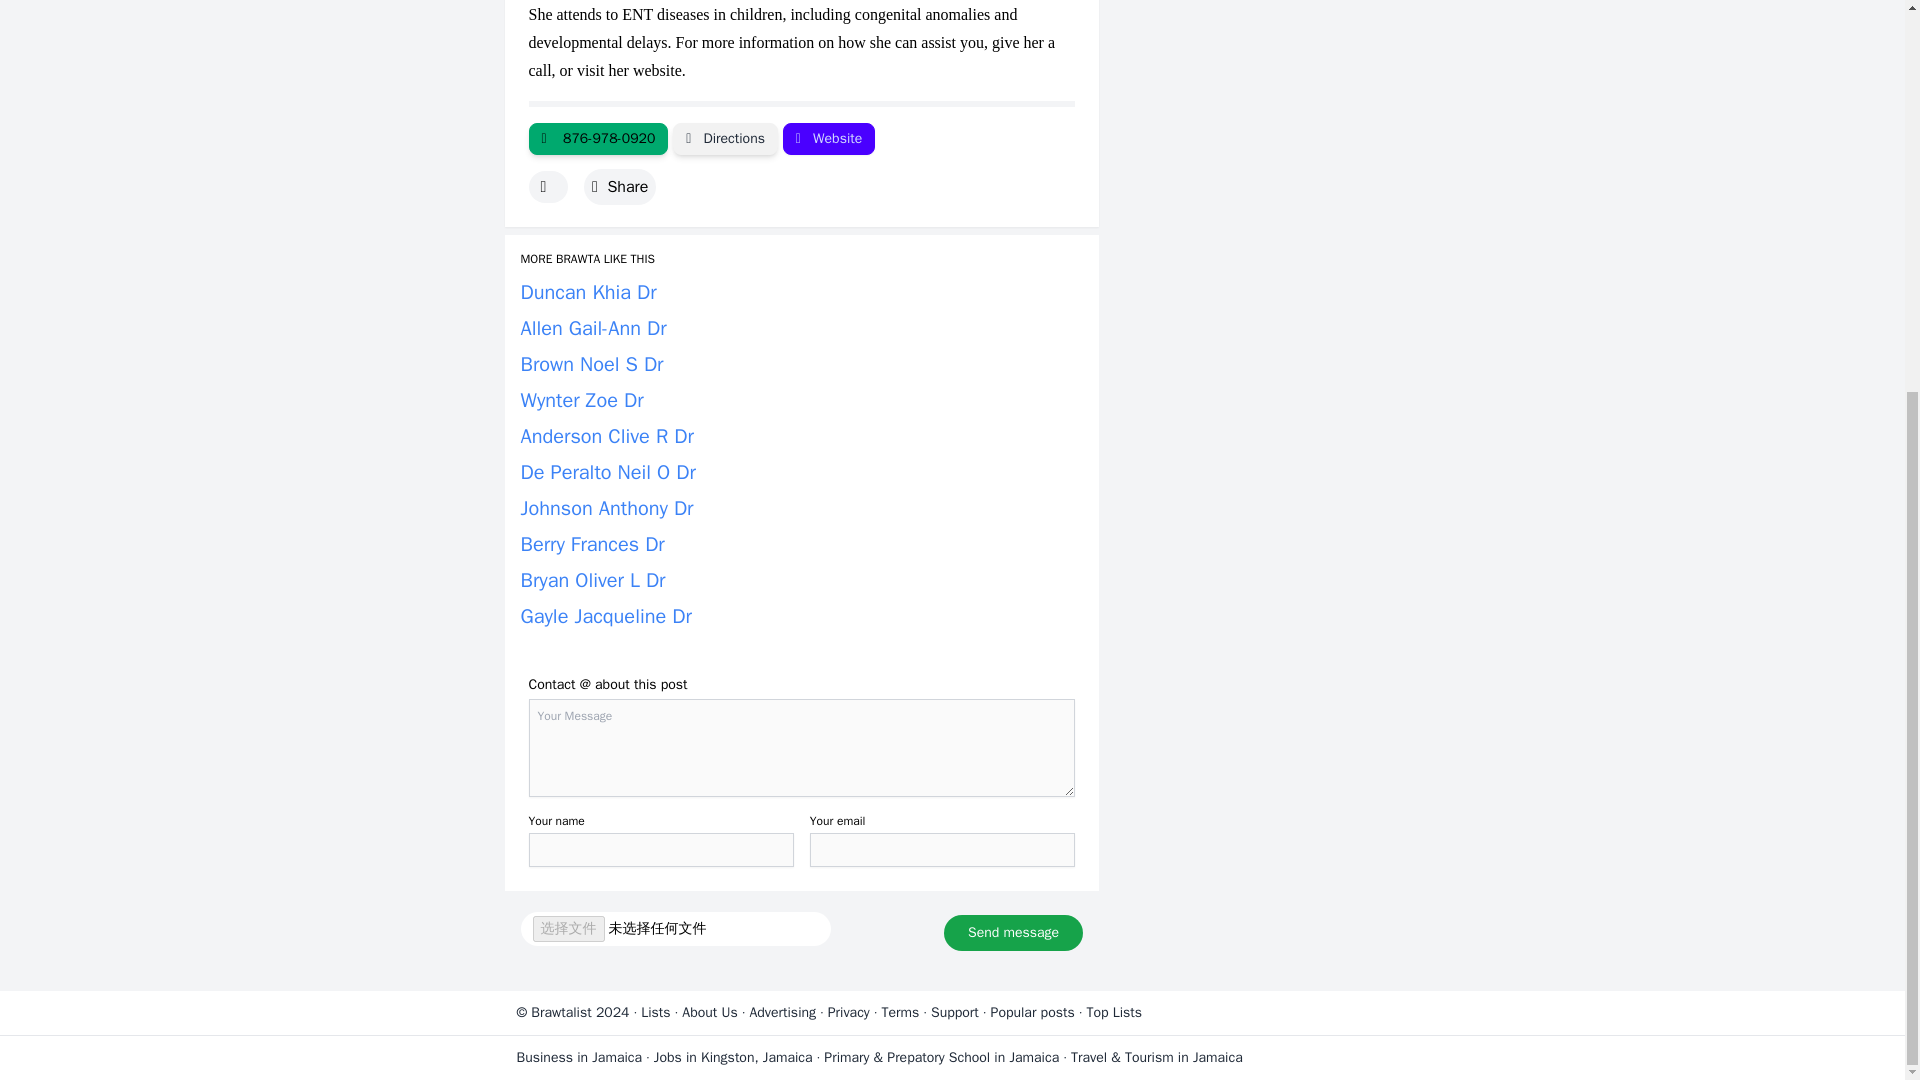 The width and height of the screenshot is (1920, 1080). What do you see at coordinates (582, 400) in the screenshot?
I see `Wynter Zoe Dr` at bounding box center [582, 400].